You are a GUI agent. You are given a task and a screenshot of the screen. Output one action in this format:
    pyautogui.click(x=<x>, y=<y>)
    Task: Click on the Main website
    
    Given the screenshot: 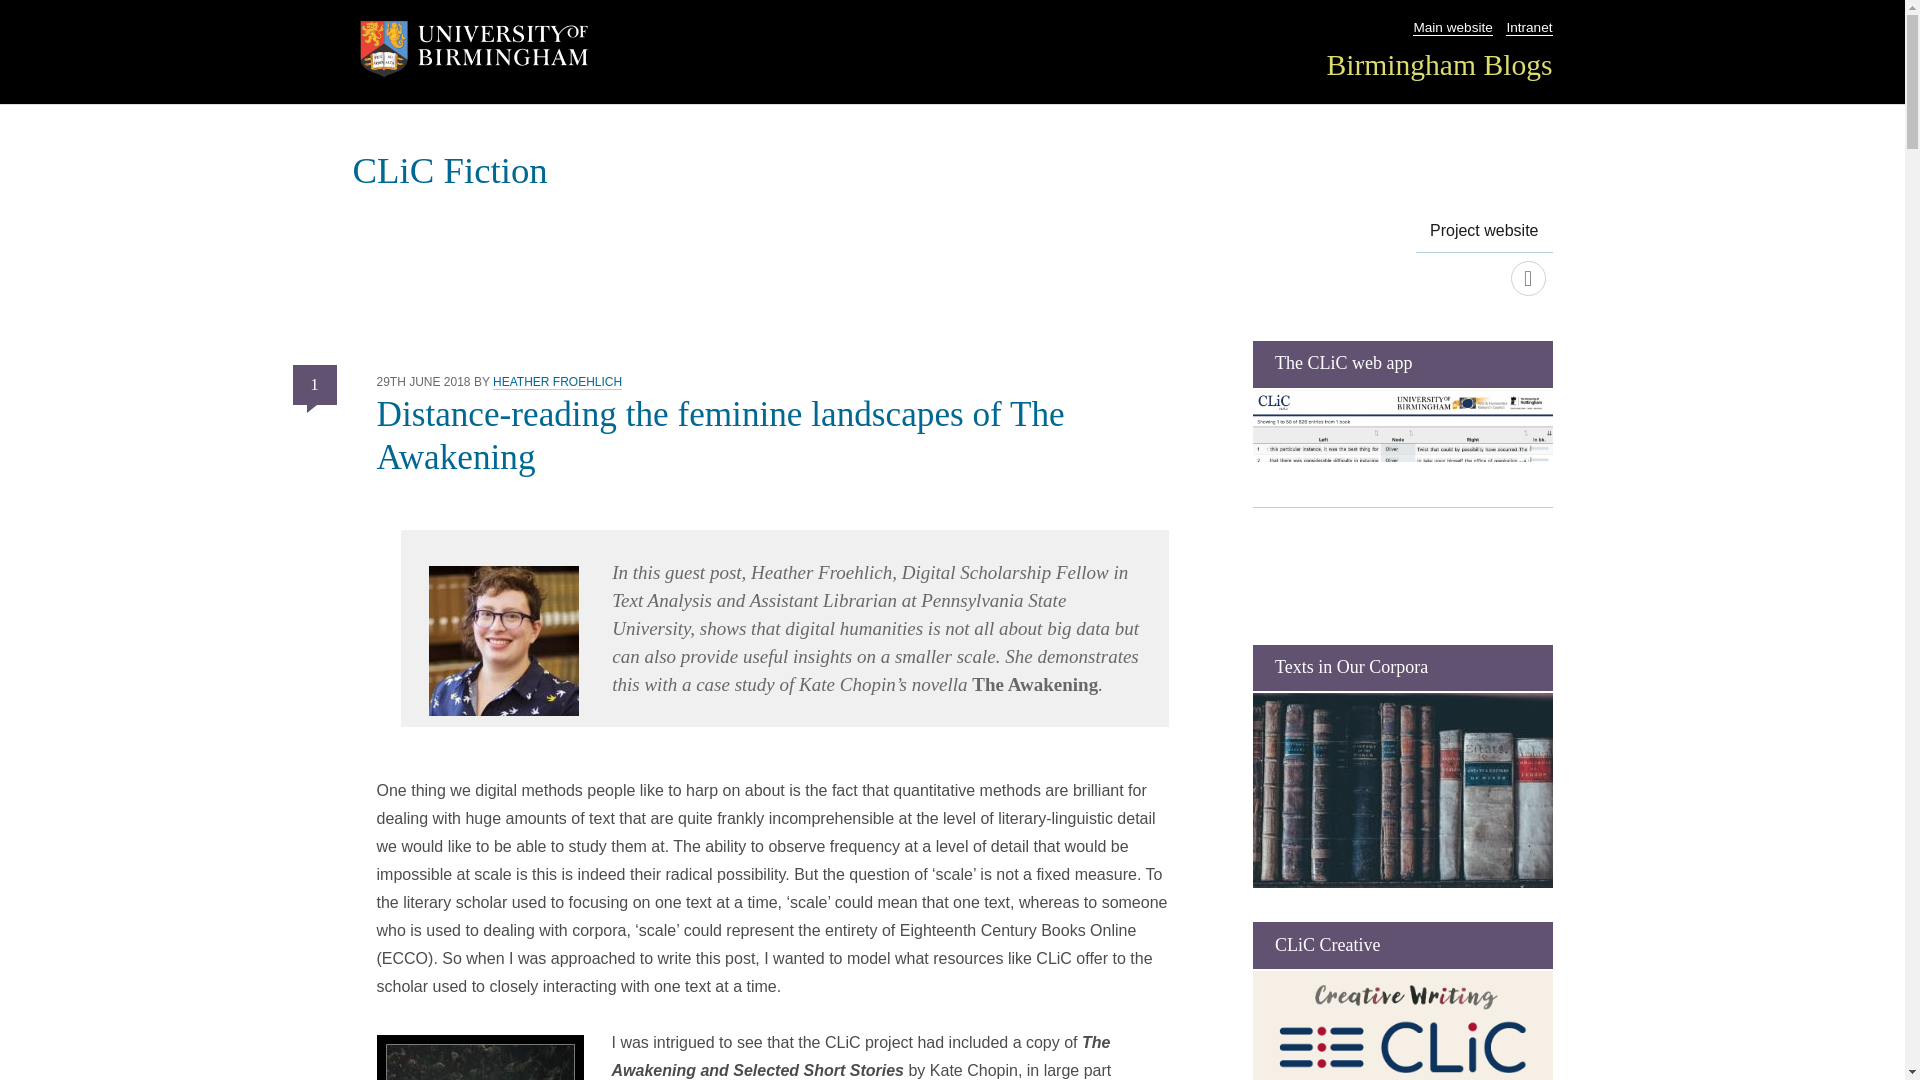 What is the action you would take?
    pyautogui.click(x=1452, y=28)
    